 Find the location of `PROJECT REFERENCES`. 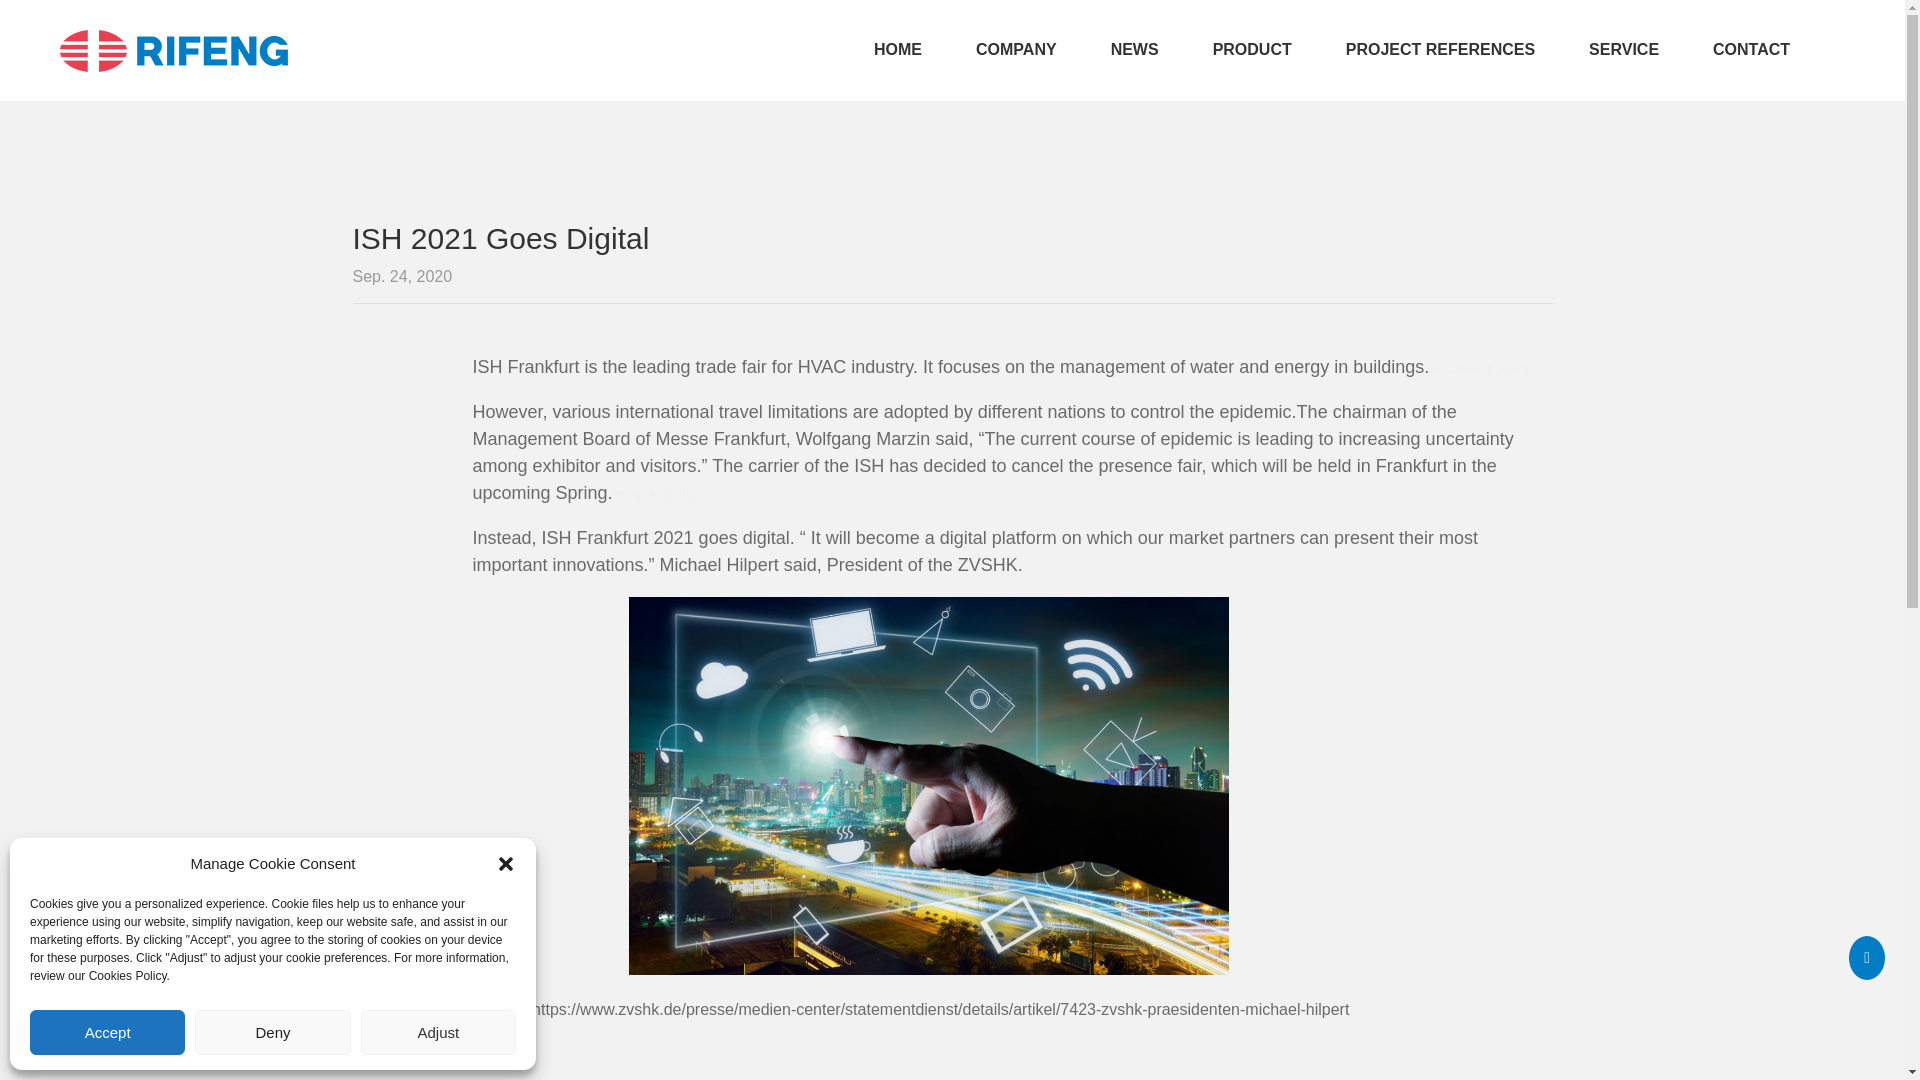

PROJECT REFERENCES is located at coordinates (1440, 50).